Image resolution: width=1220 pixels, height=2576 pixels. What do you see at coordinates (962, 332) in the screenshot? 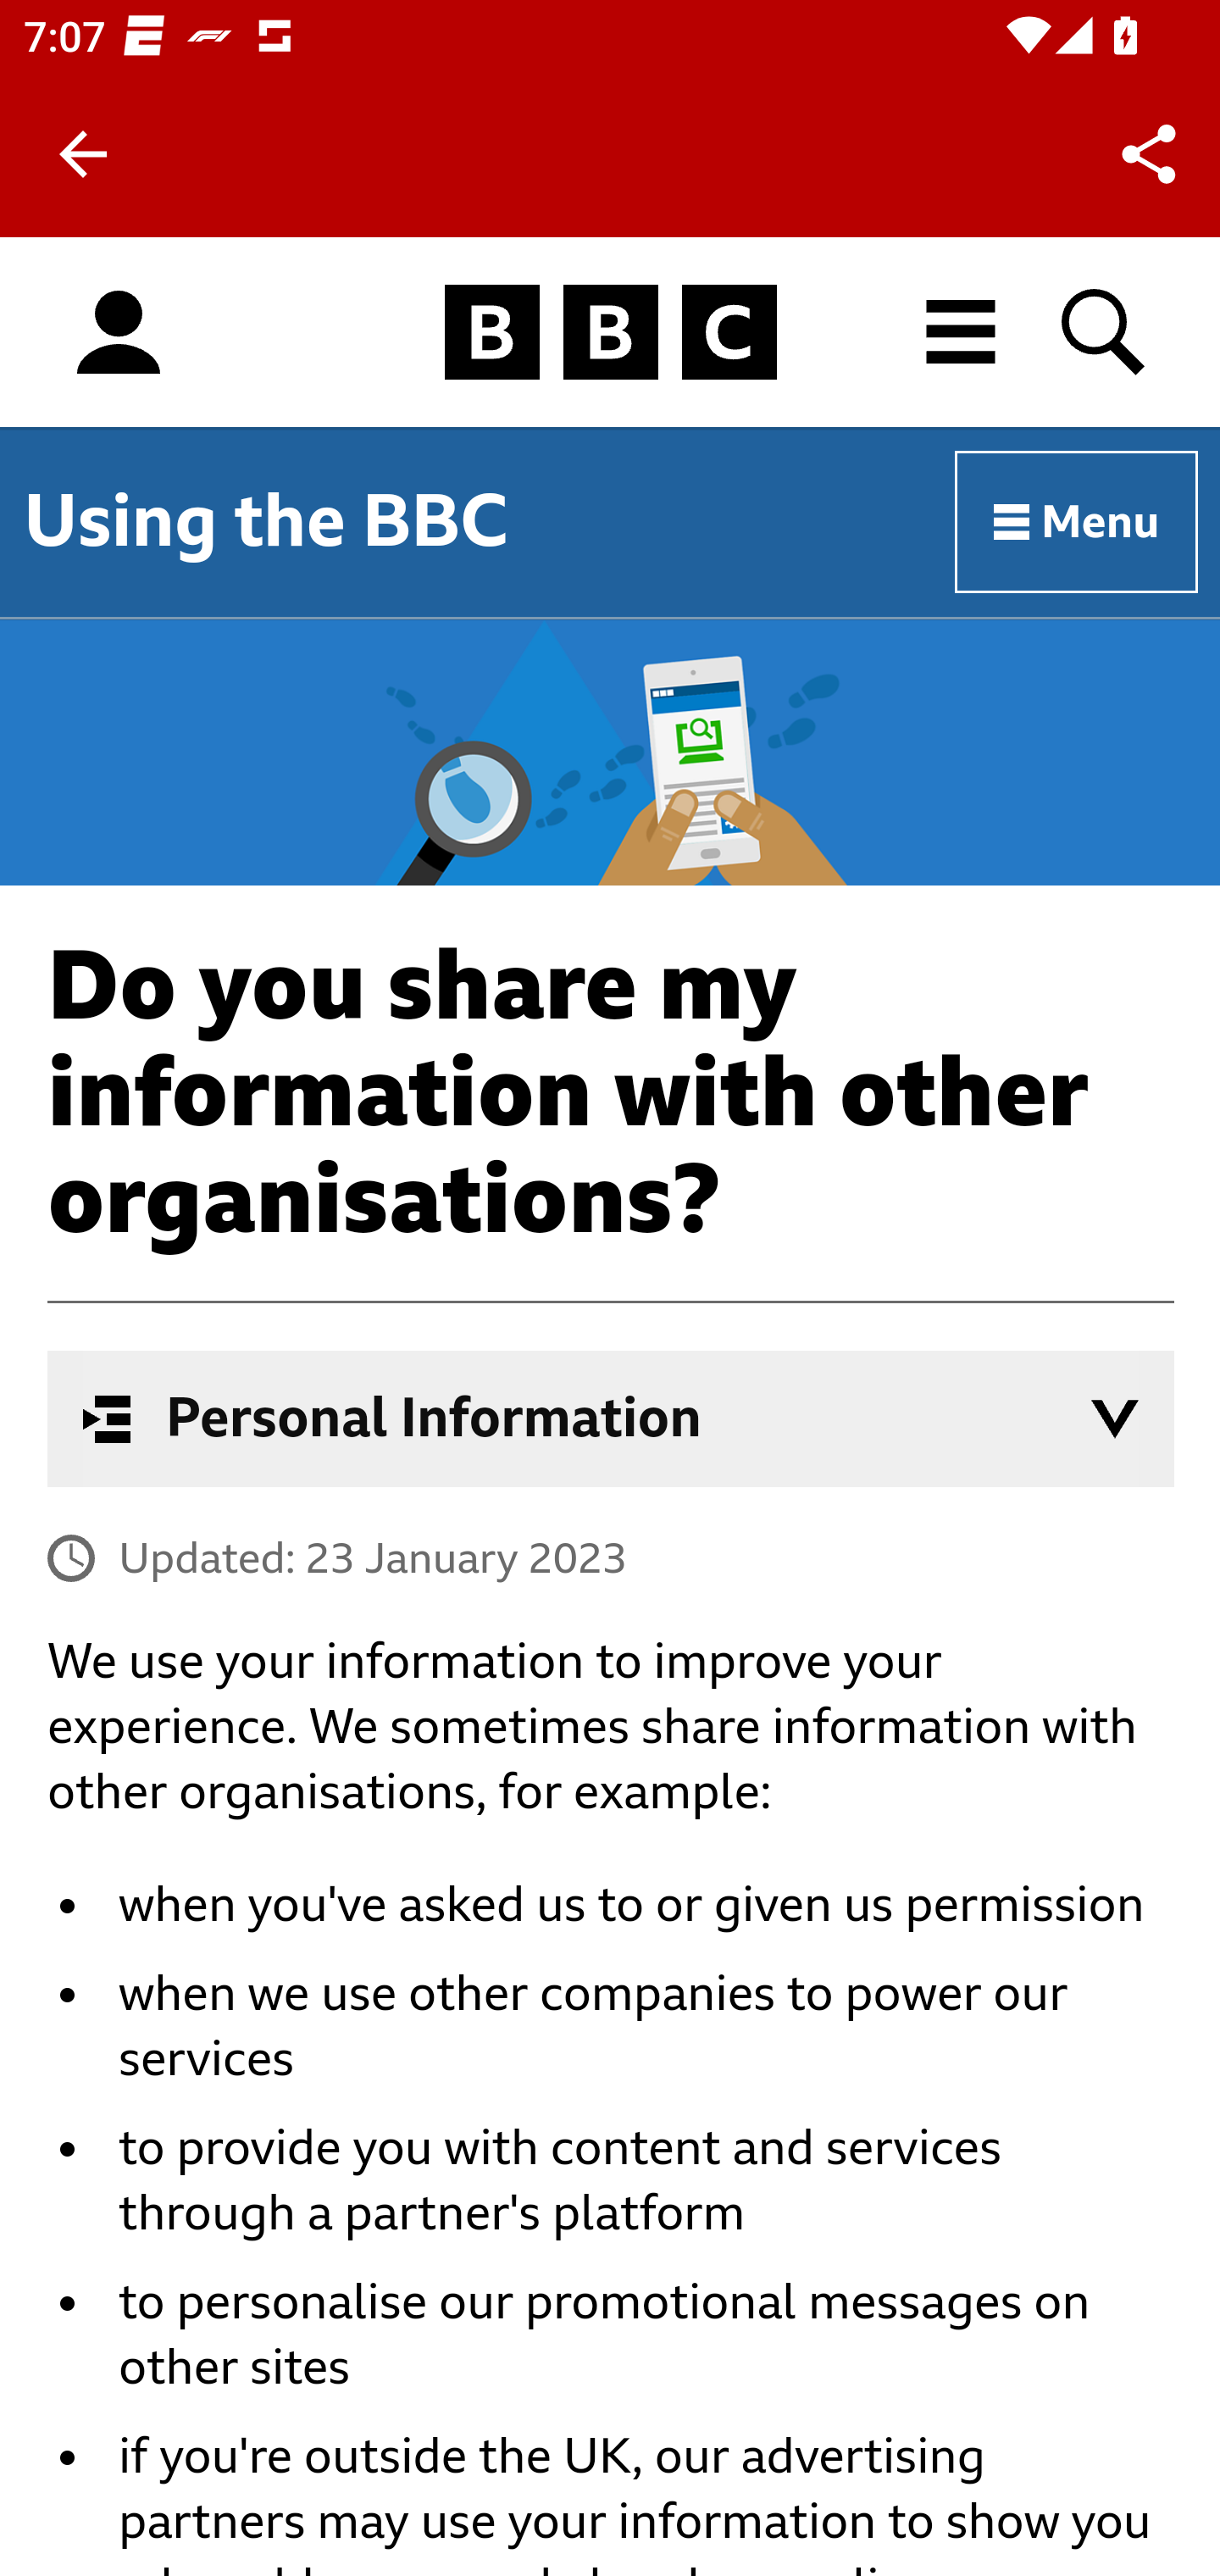
I see `All BBC destinations menu` at bounding box center [962, 332].